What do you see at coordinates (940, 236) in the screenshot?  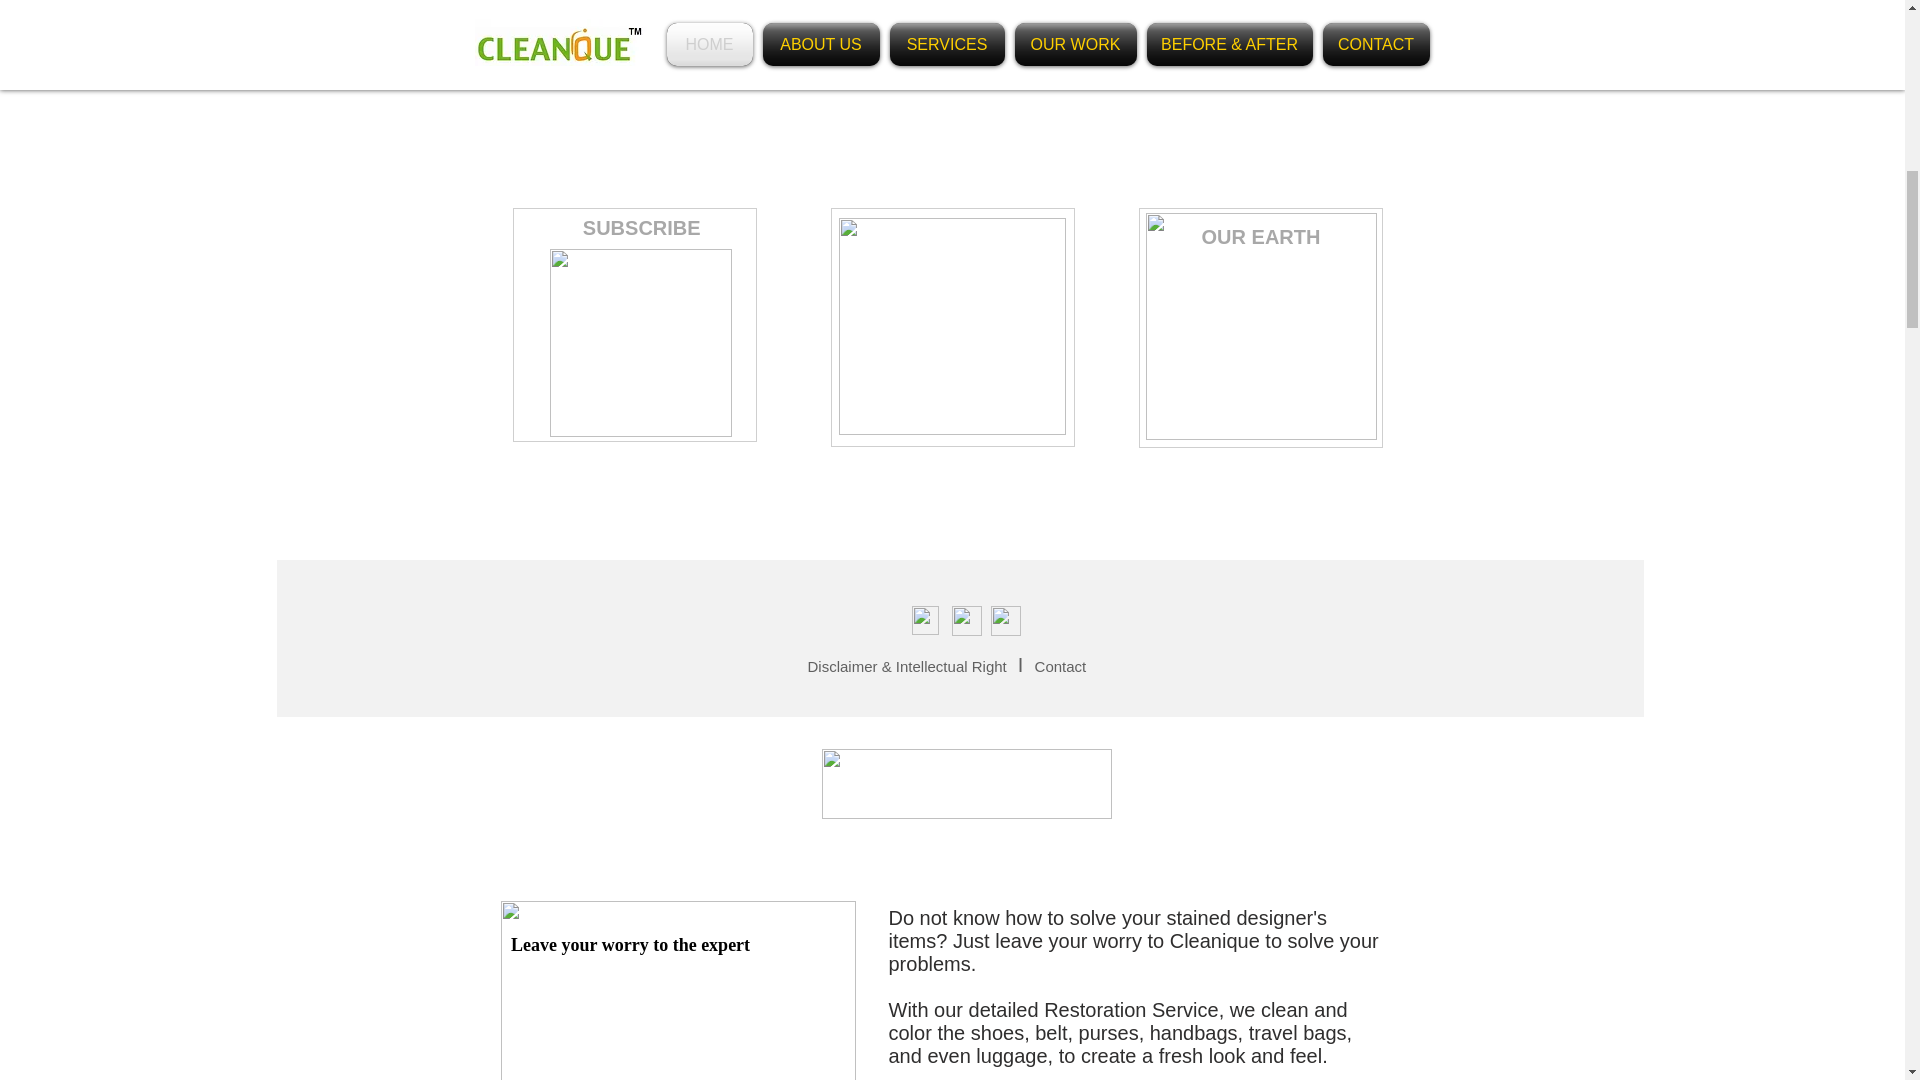 I see `    JOIN MEMBER` at bounding box center [940, 236].